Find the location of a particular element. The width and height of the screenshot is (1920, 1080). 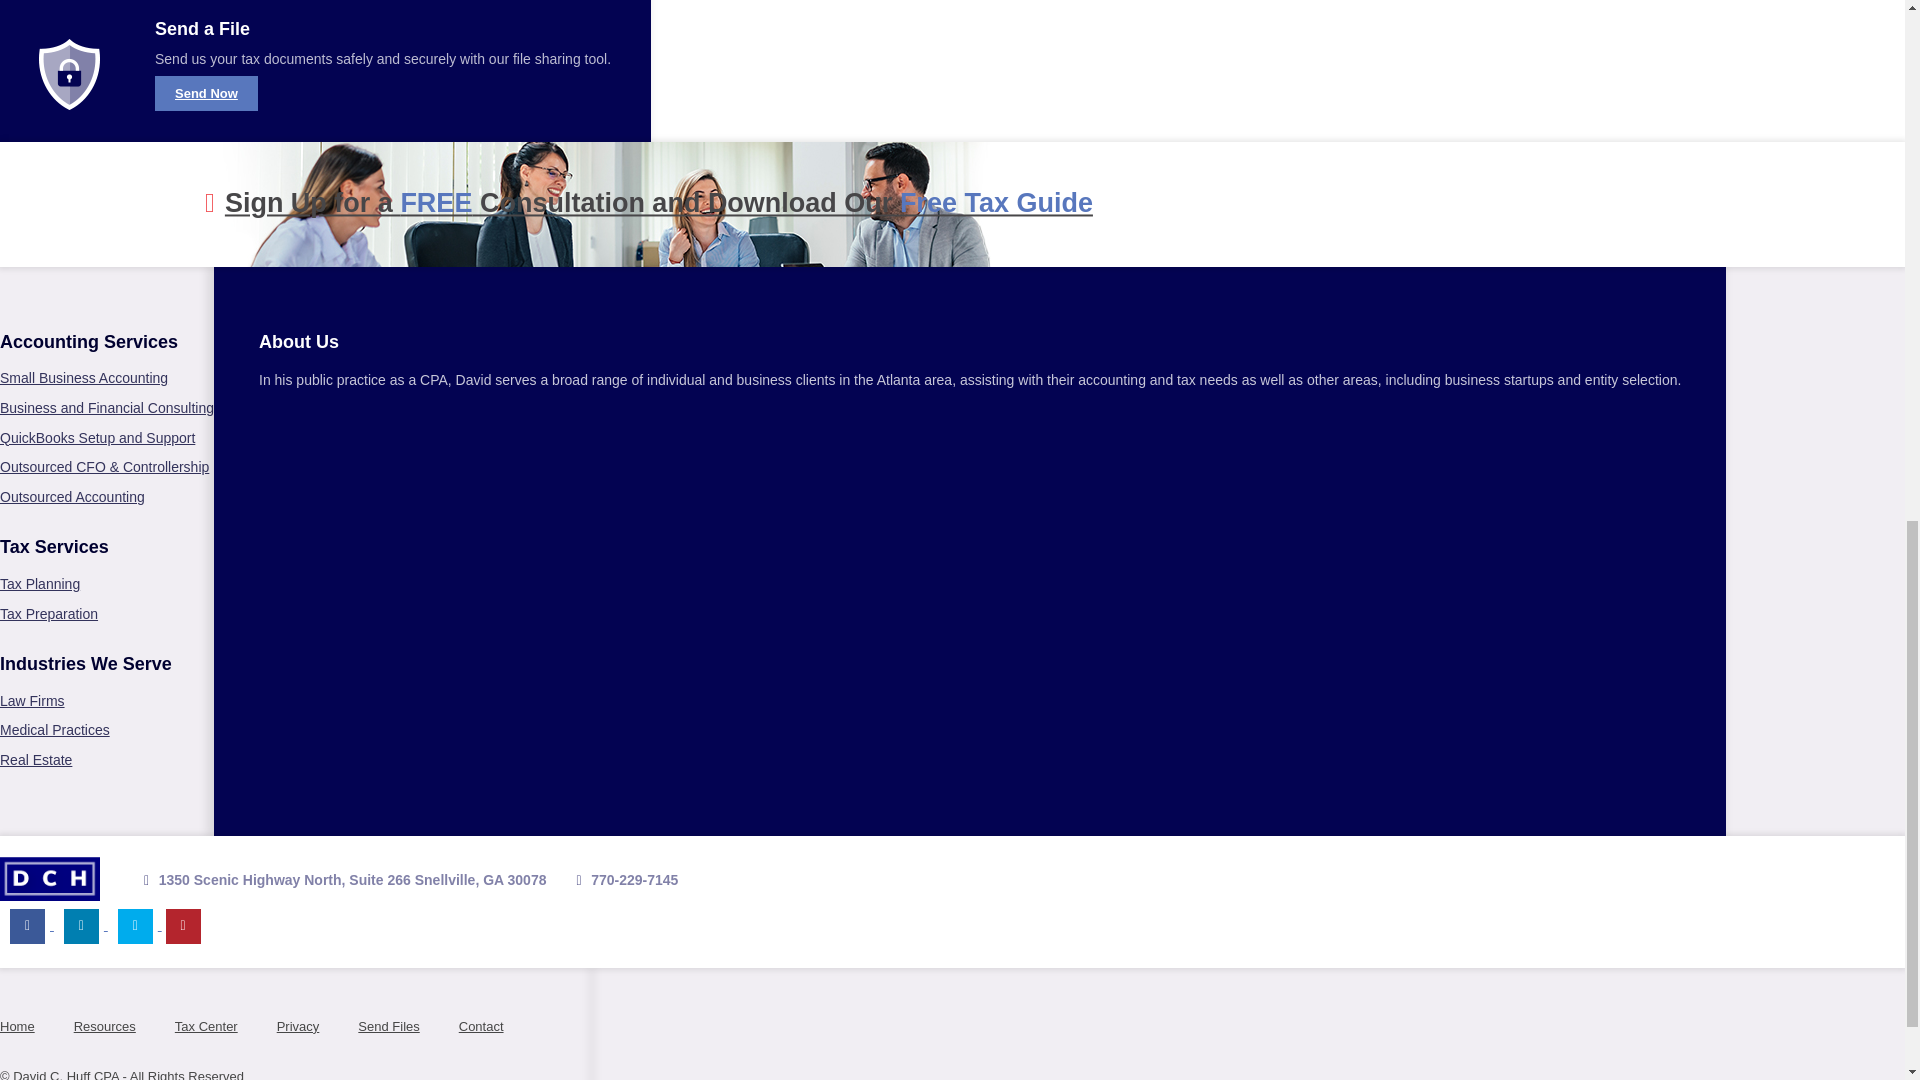

Business and Financial Consulting is located at coordinates (106, 408).